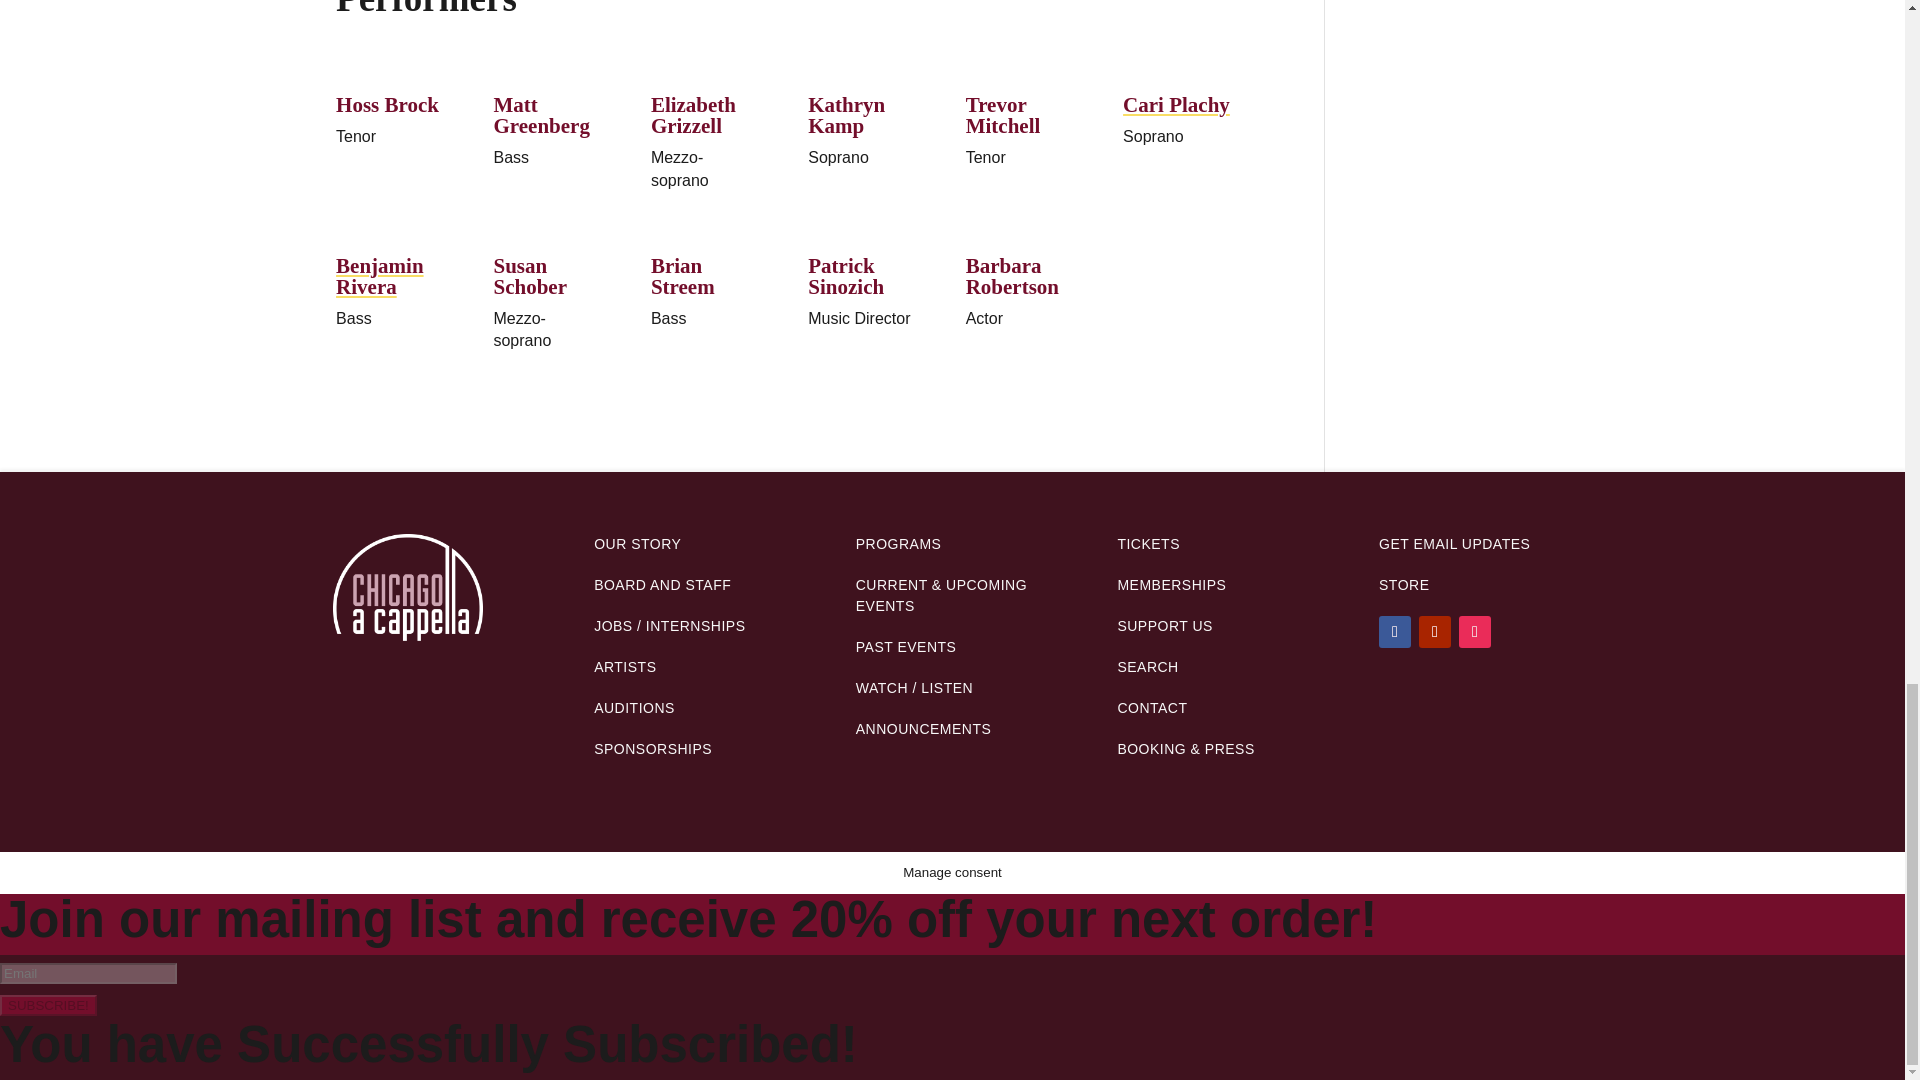 The image size is (1920, 1080). Describe the element at coordinates (1394, 632) in the screenshot. I see `Follow on Facebook` at that location.